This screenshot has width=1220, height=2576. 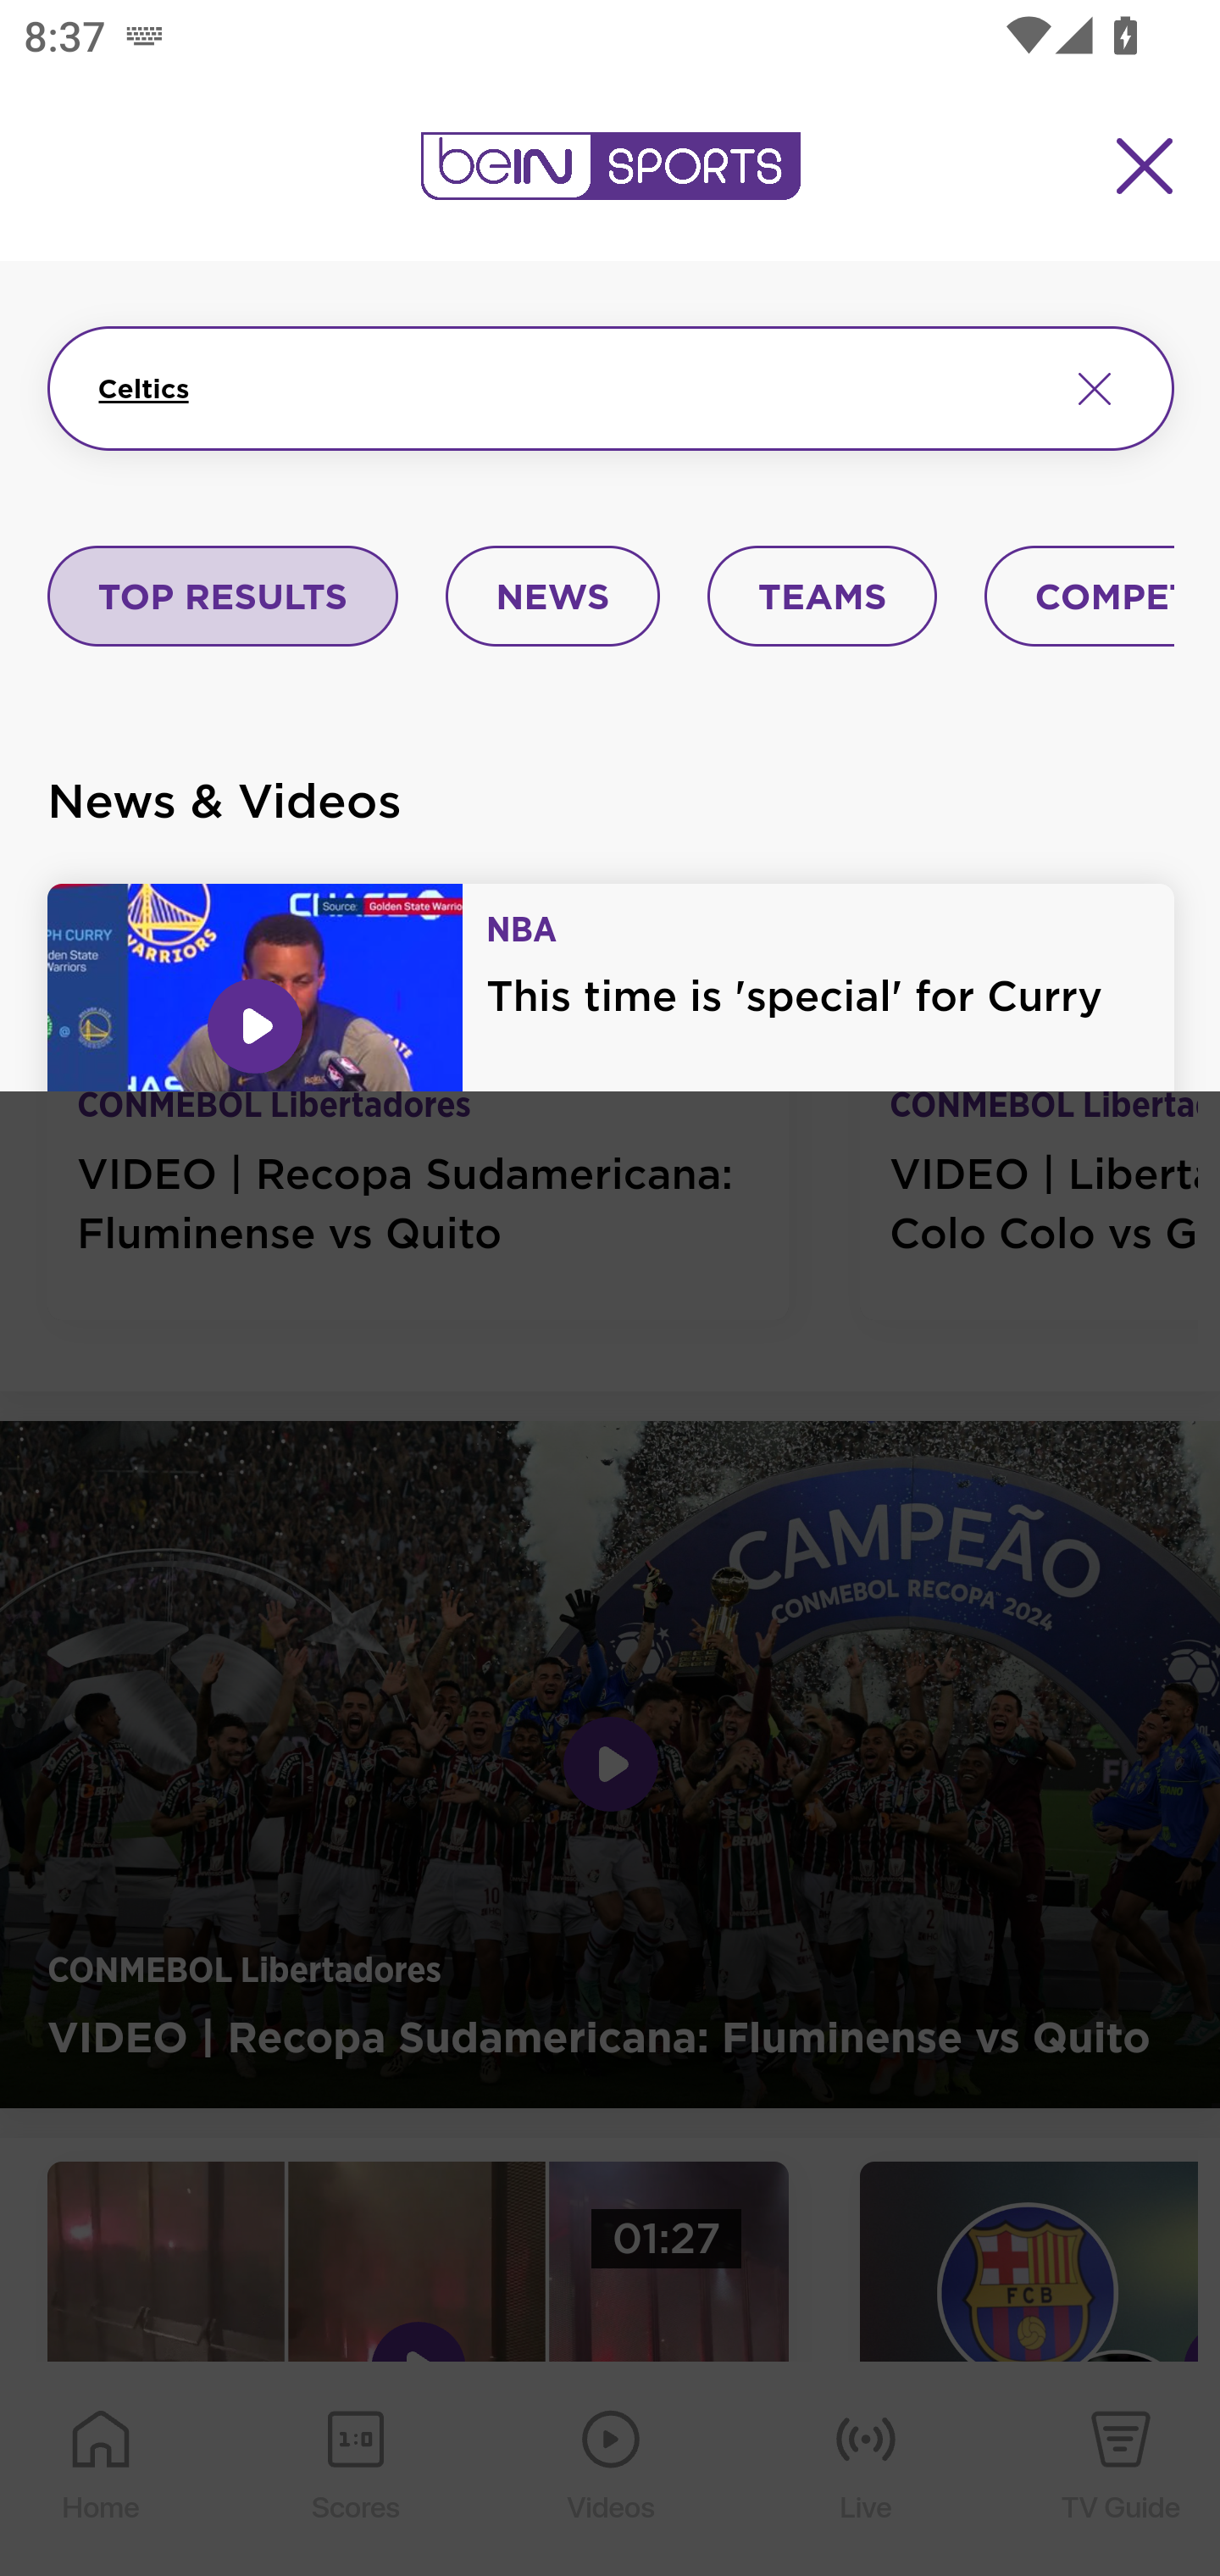 I want to click on TOP RESULTS, so click(x=224, y=597).